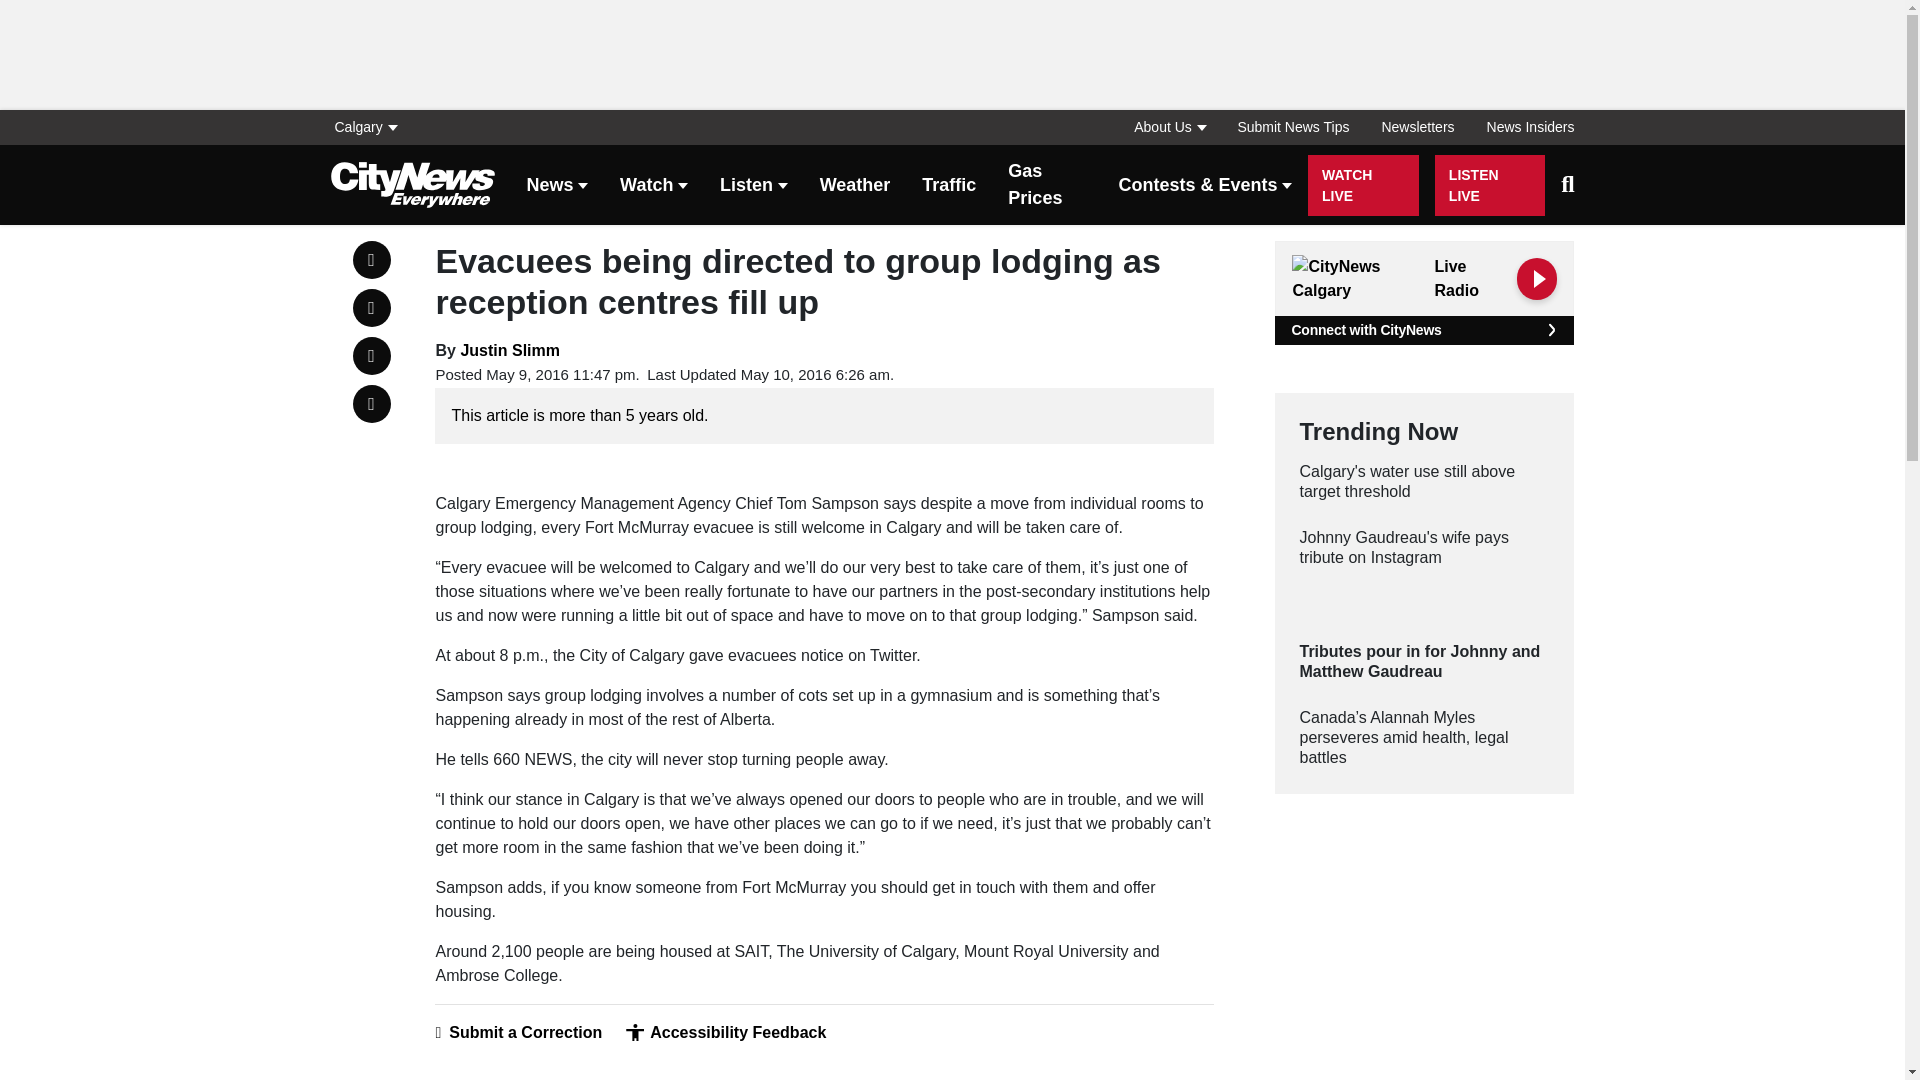 This screenshot has width=1920, height=1080. Describe the element at coordinates (518, 1032) in the screenshot. I see `Submit a Correction` at that location.